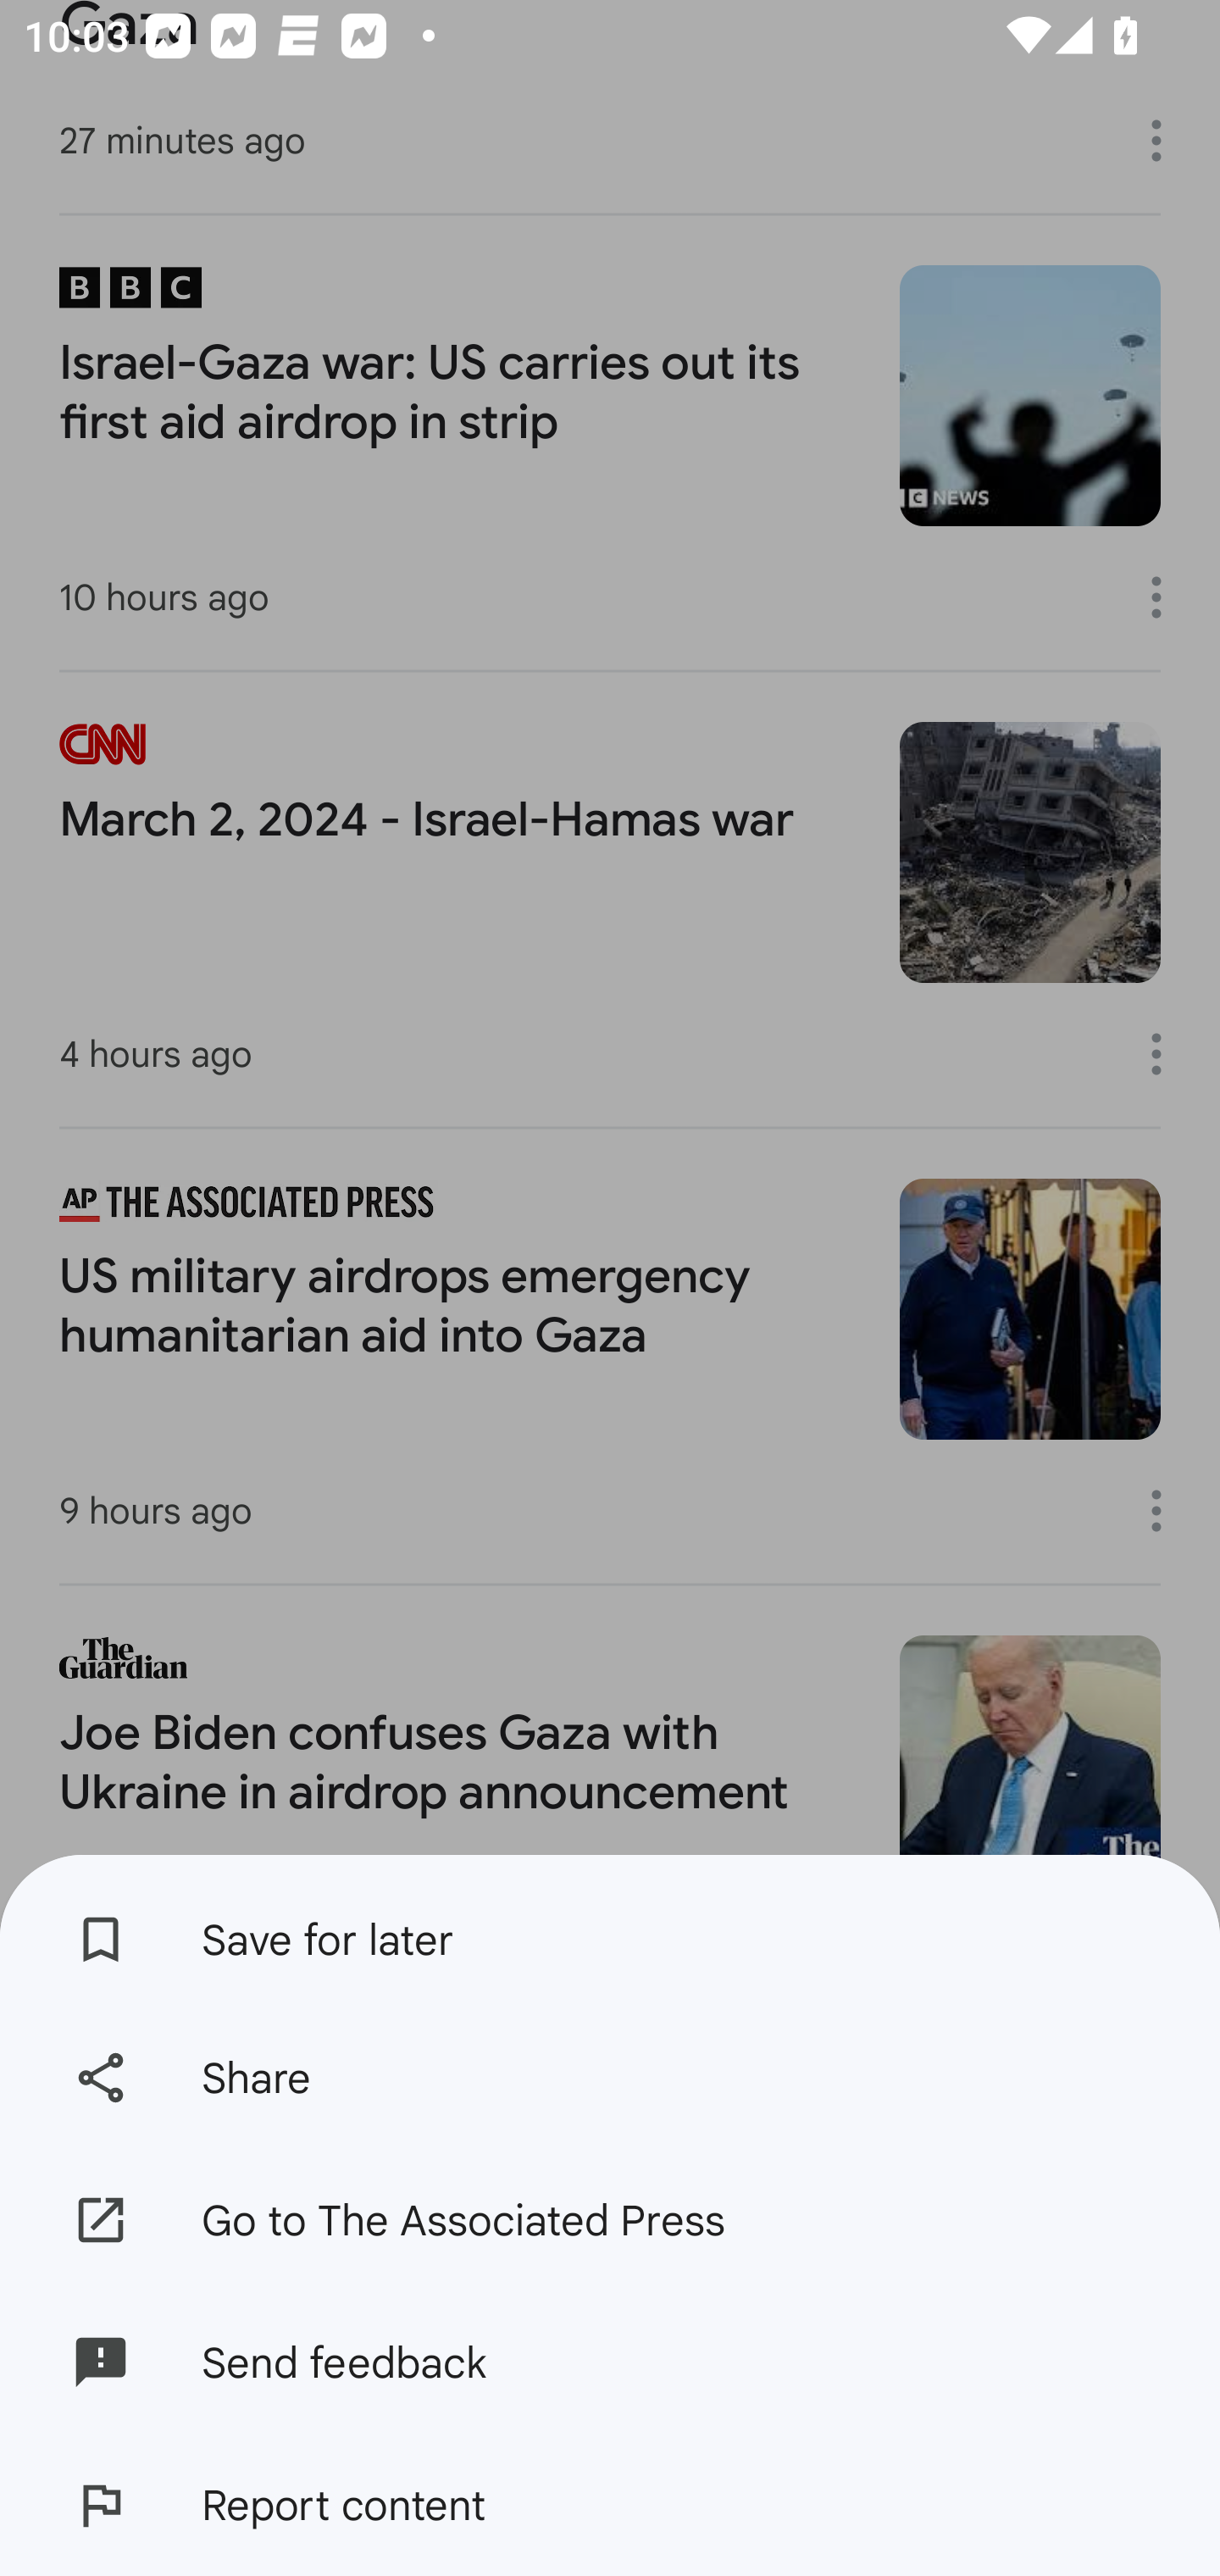 The height and width of the screenshot is (2576, 1220). I want to click on Share, so click(610, 2078).